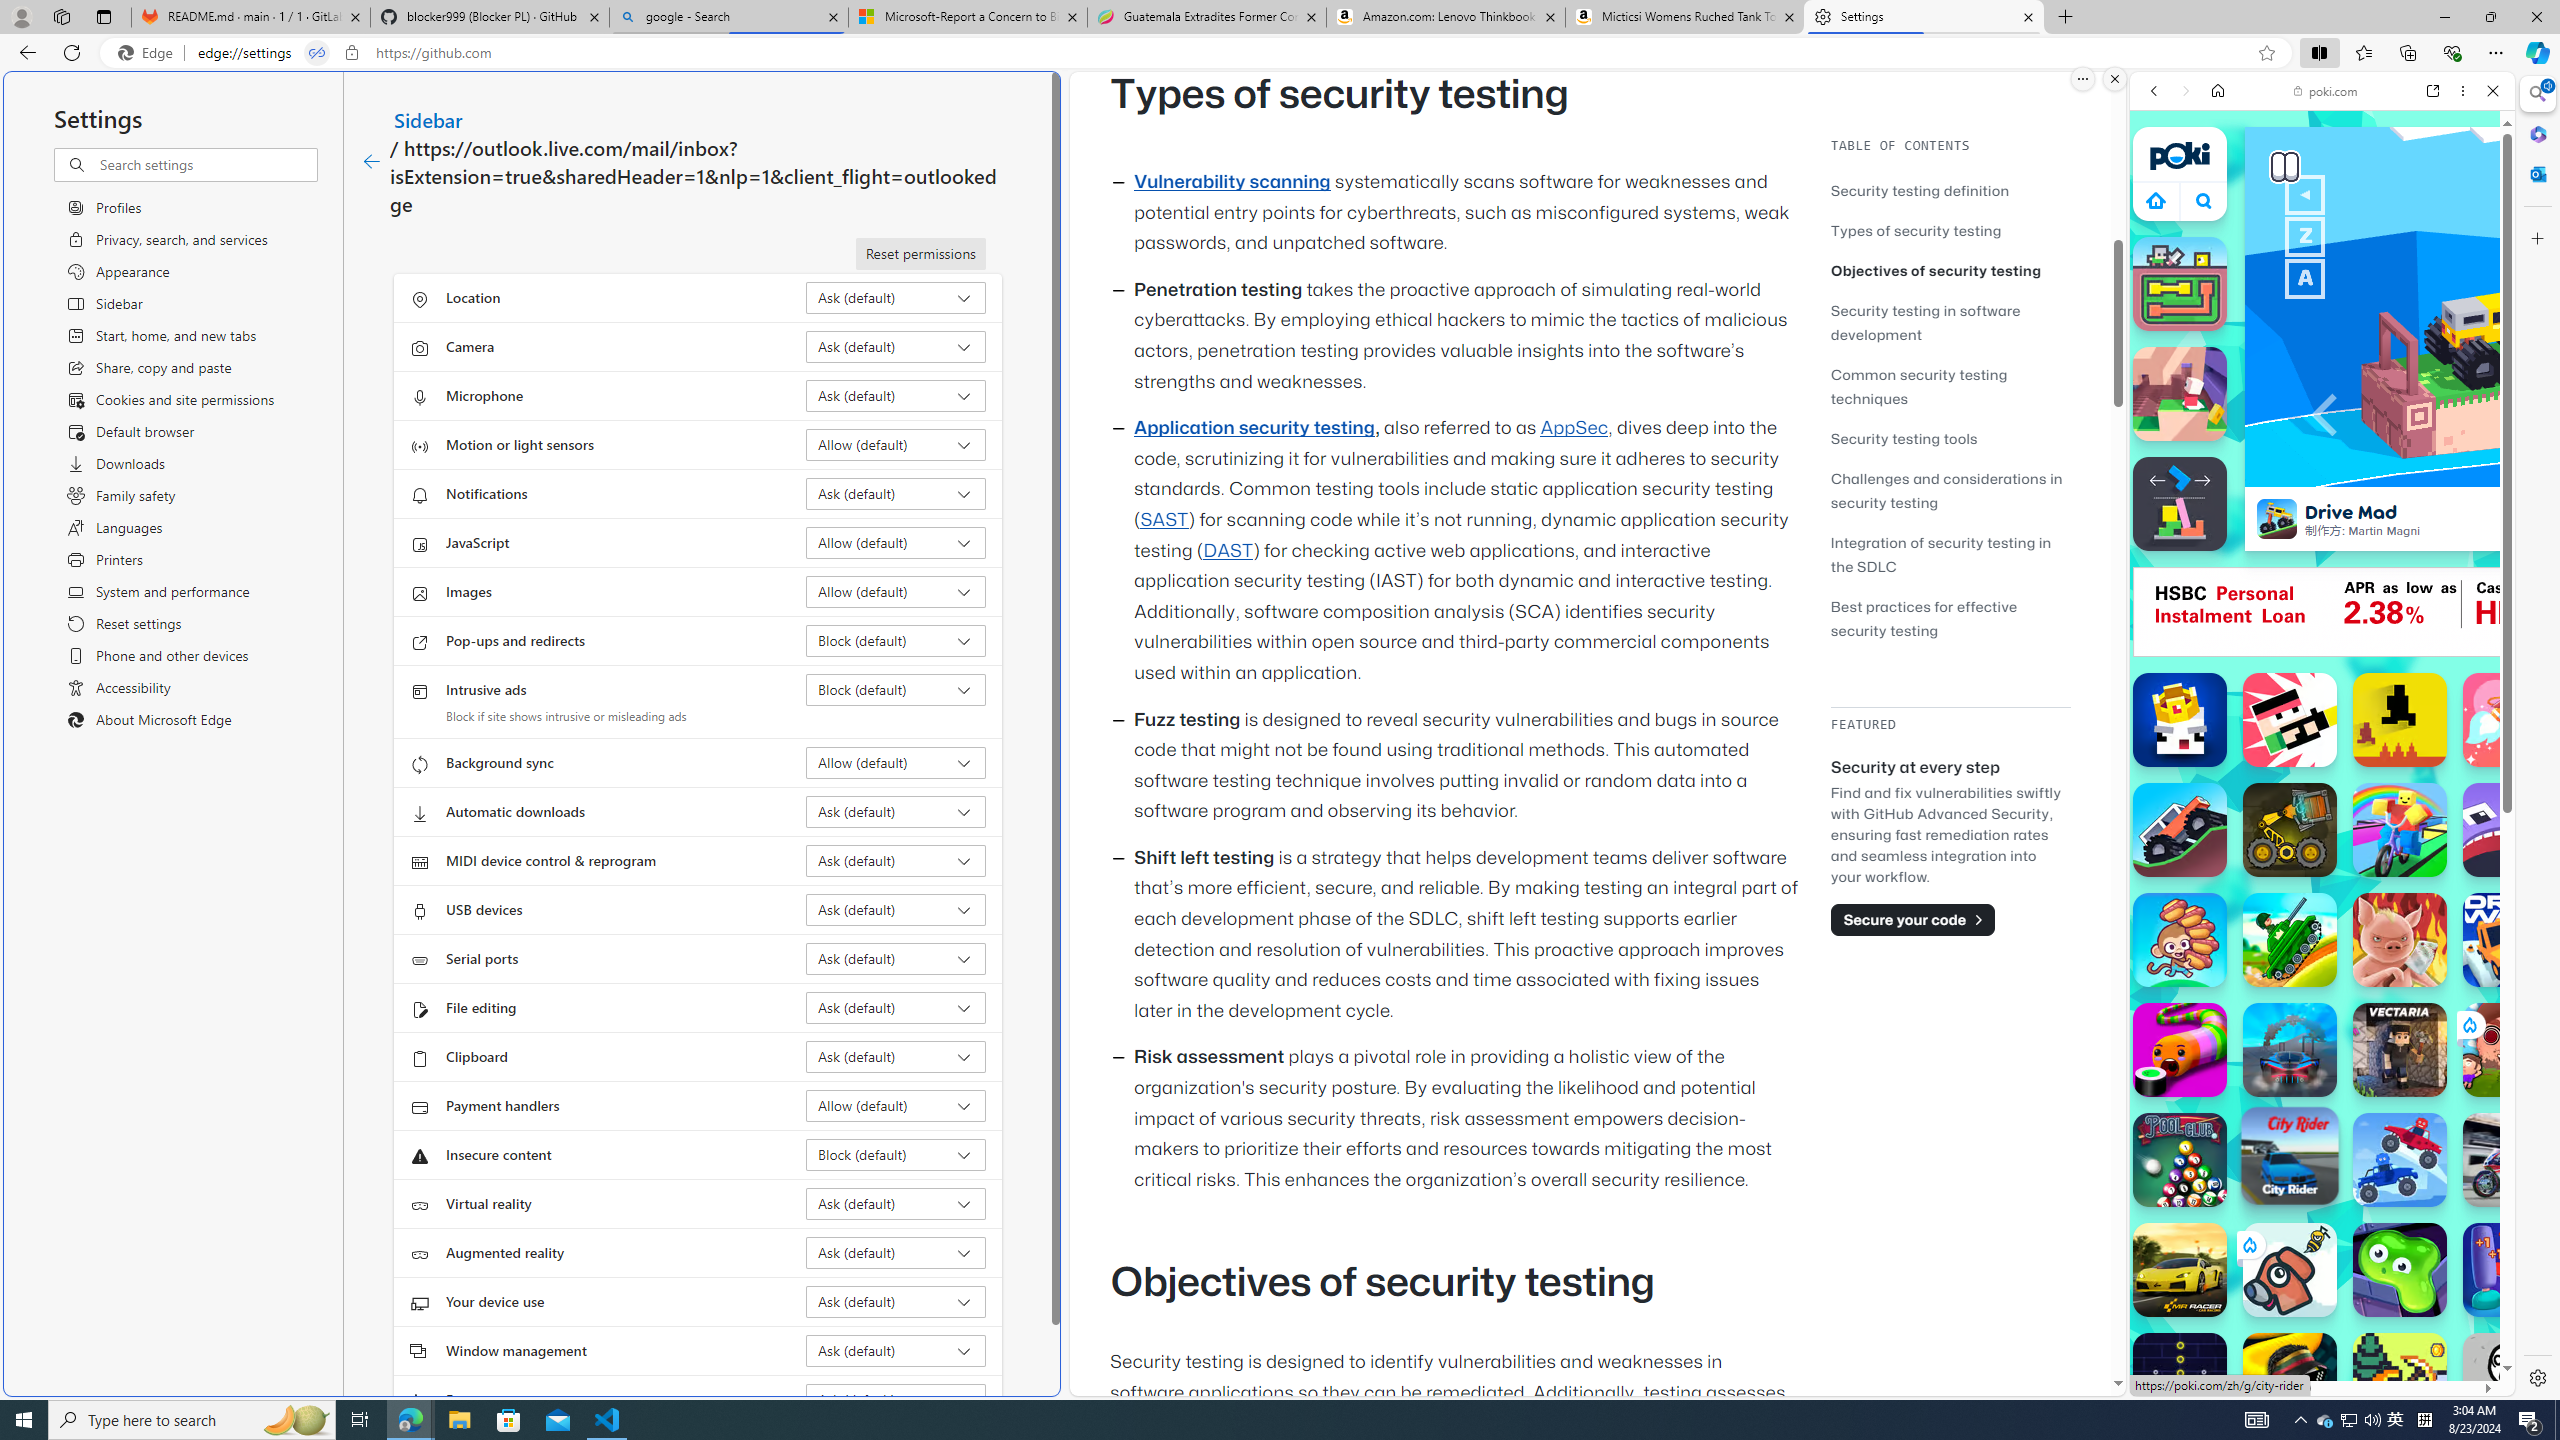  I want to click on Serial ports Ask (default), so click(896, 958).